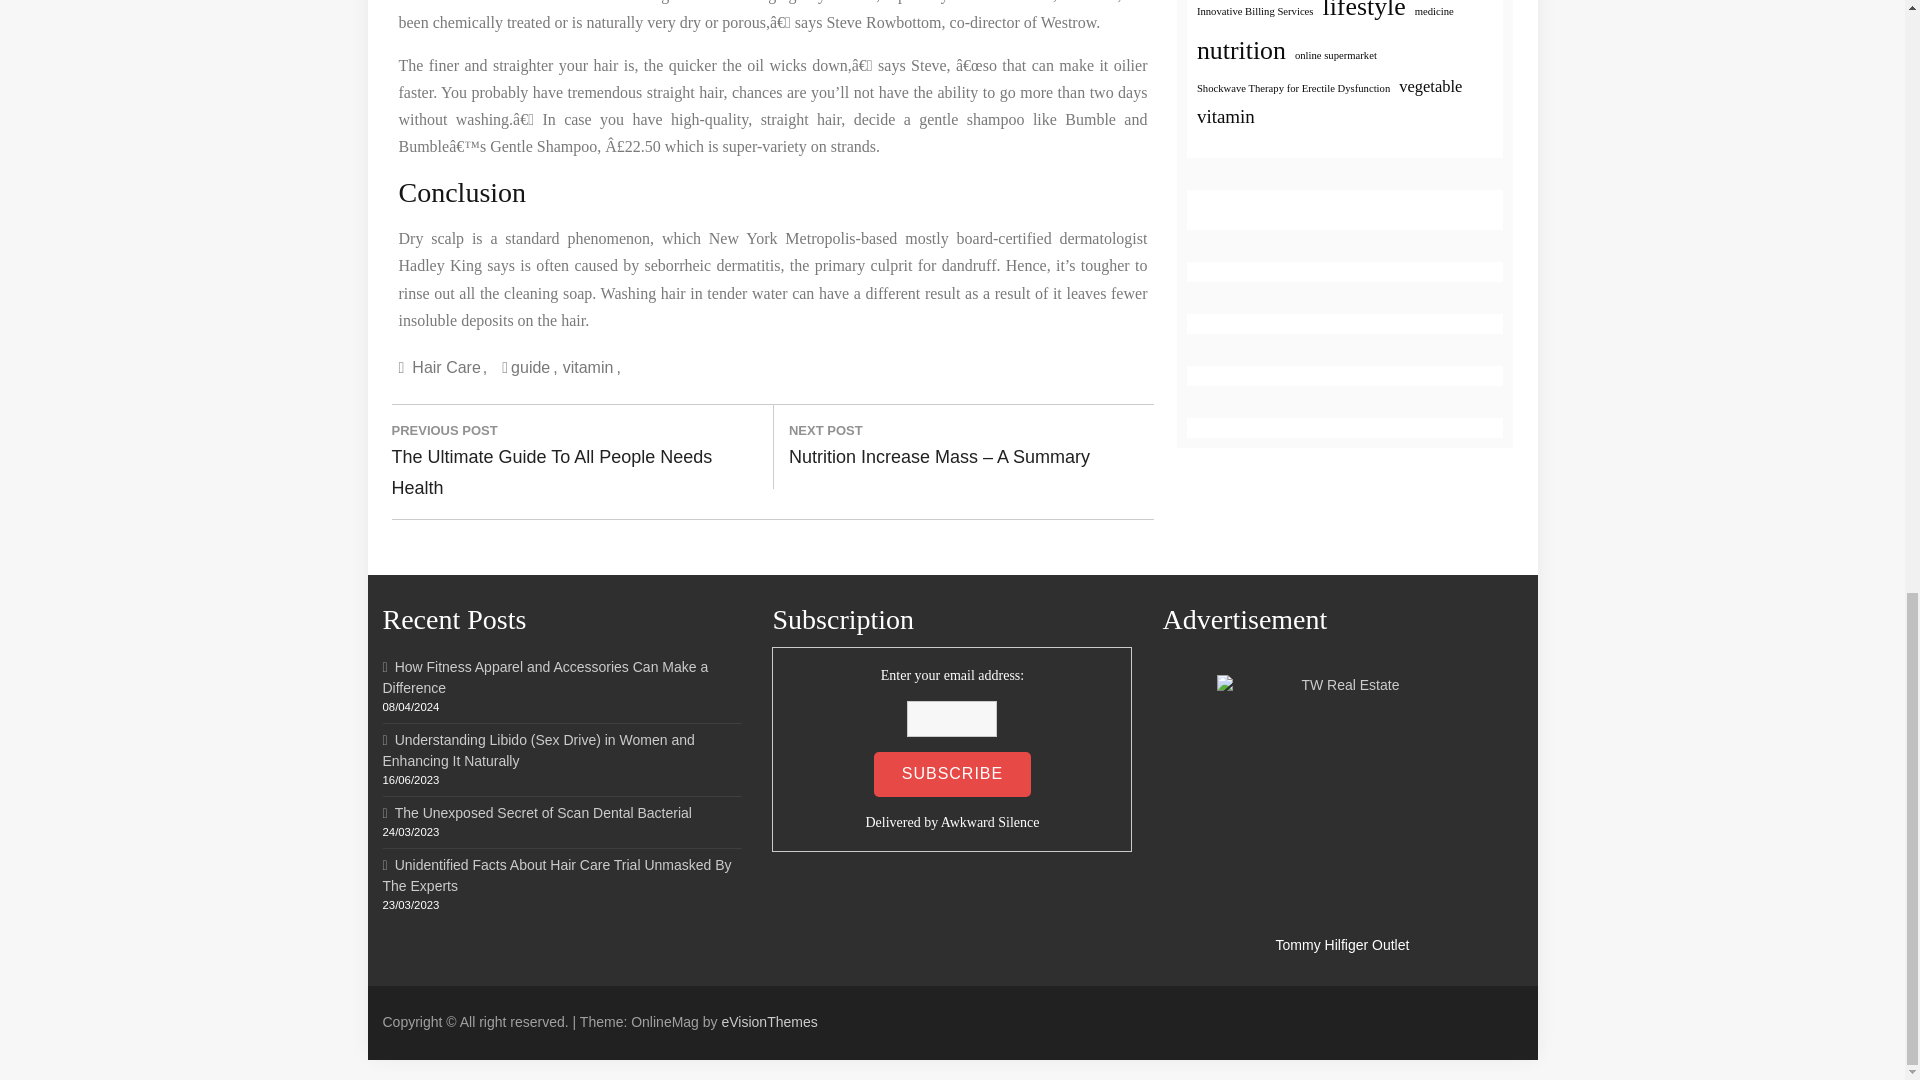 Image resolution: width=1920 pixels, height=1080 pixels. Describe the element at coordinates (952, 774) in the screenshot. I see `Subscribe` at that location.